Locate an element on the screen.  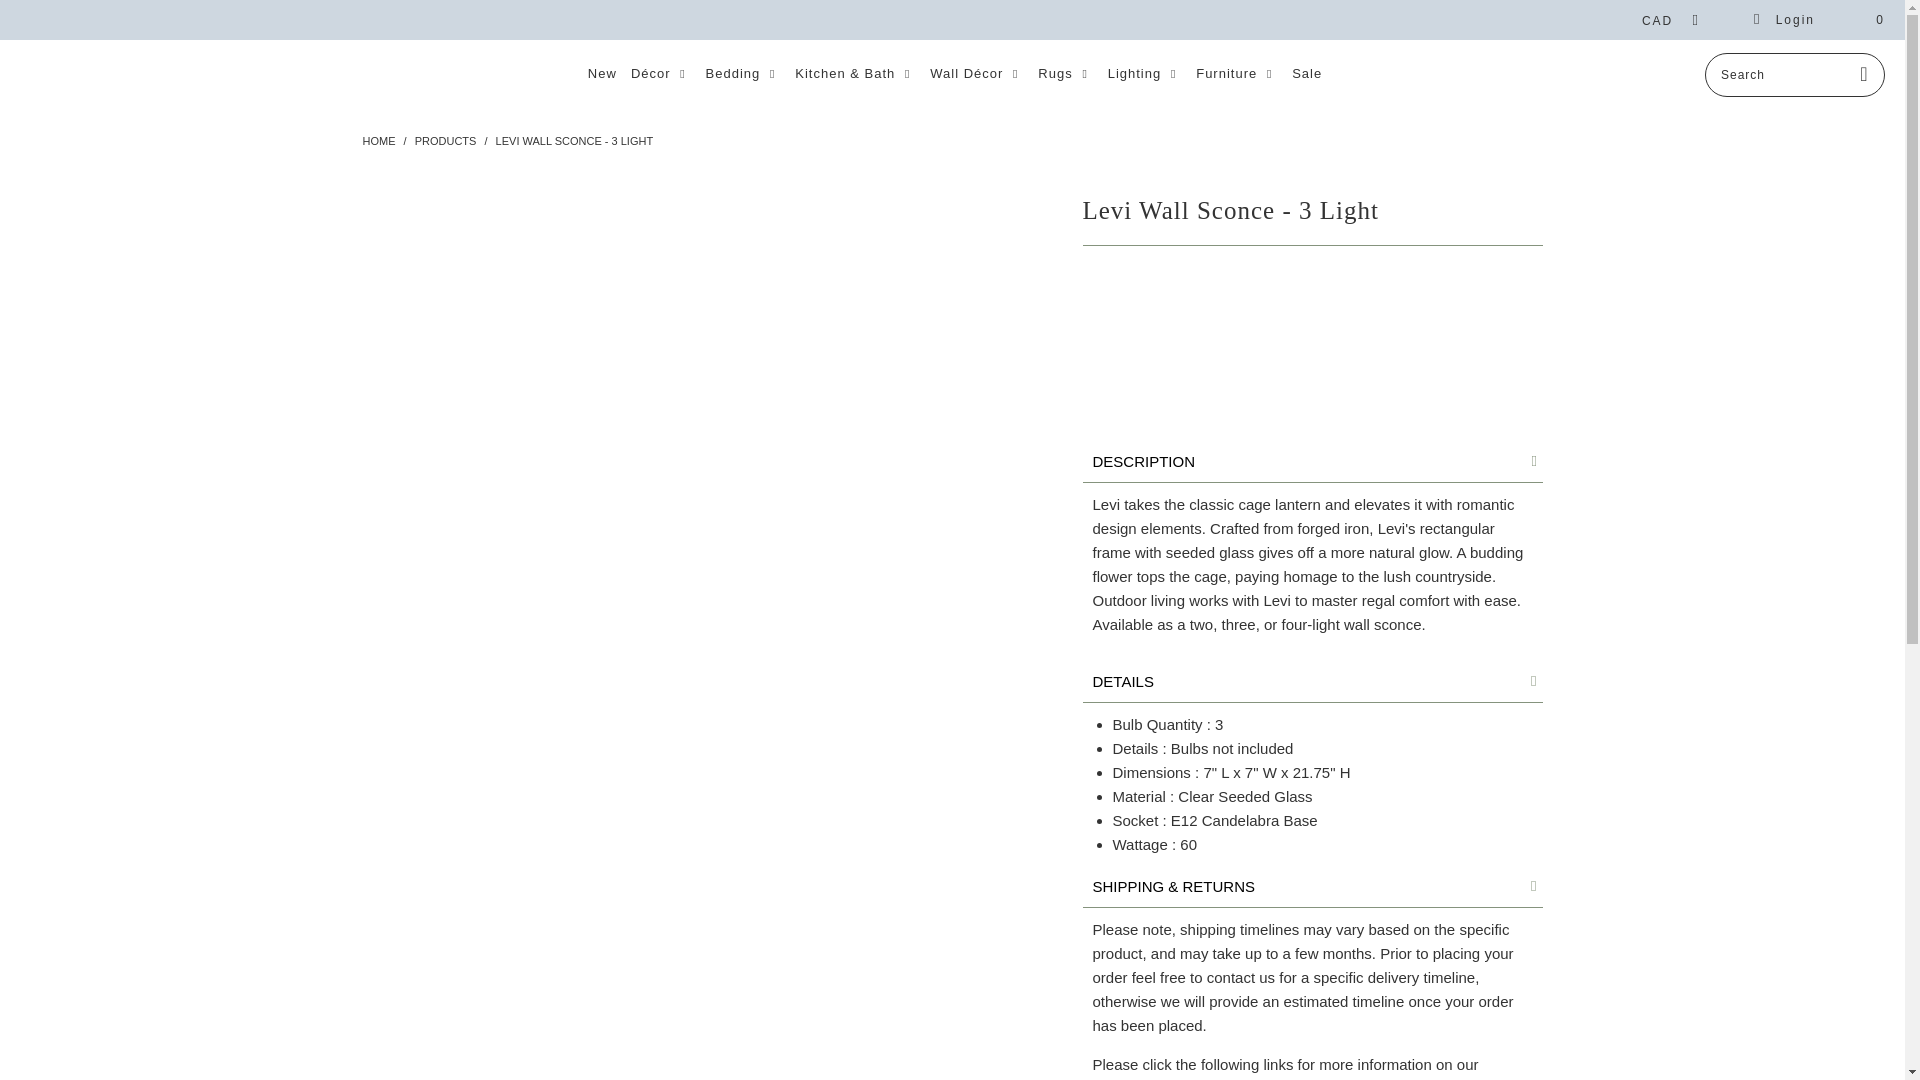
My Account  is located at coordinates (1784, 20).